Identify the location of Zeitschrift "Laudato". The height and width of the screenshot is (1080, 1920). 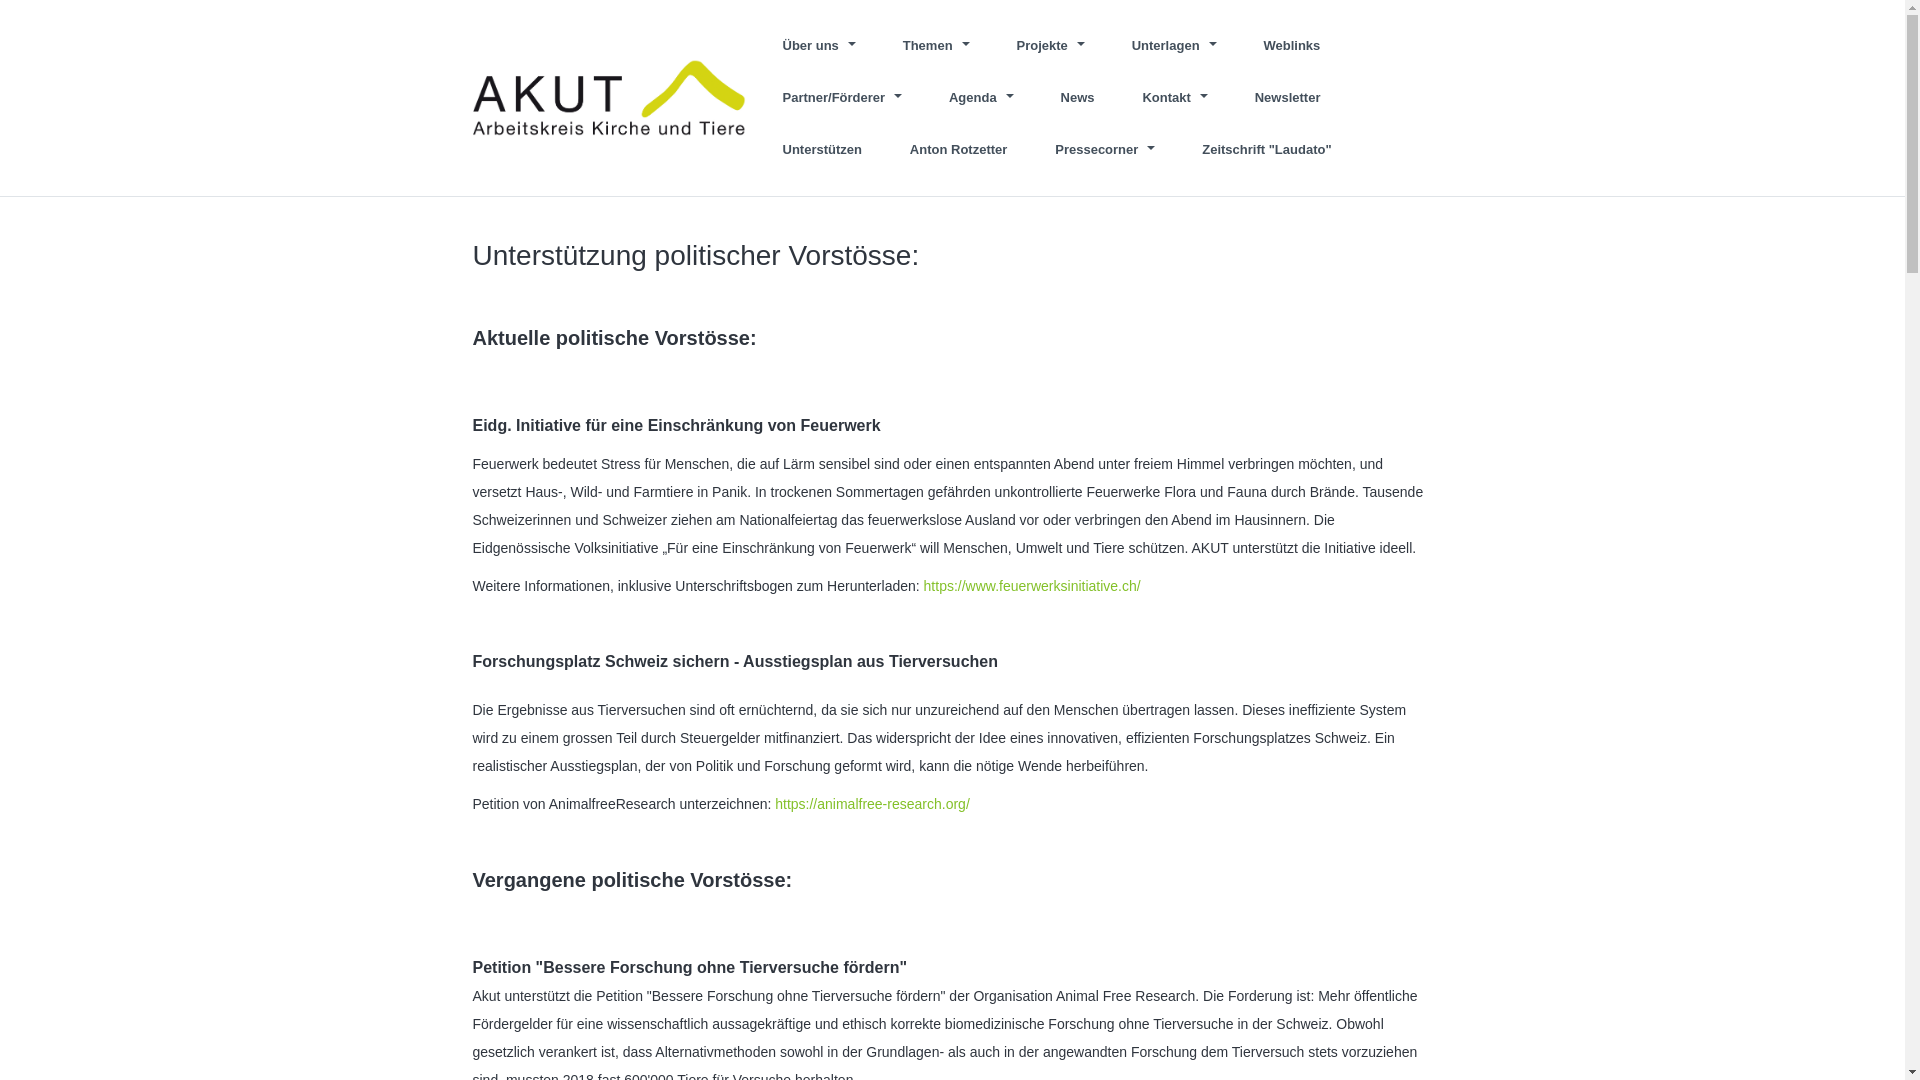
(1256, 150).